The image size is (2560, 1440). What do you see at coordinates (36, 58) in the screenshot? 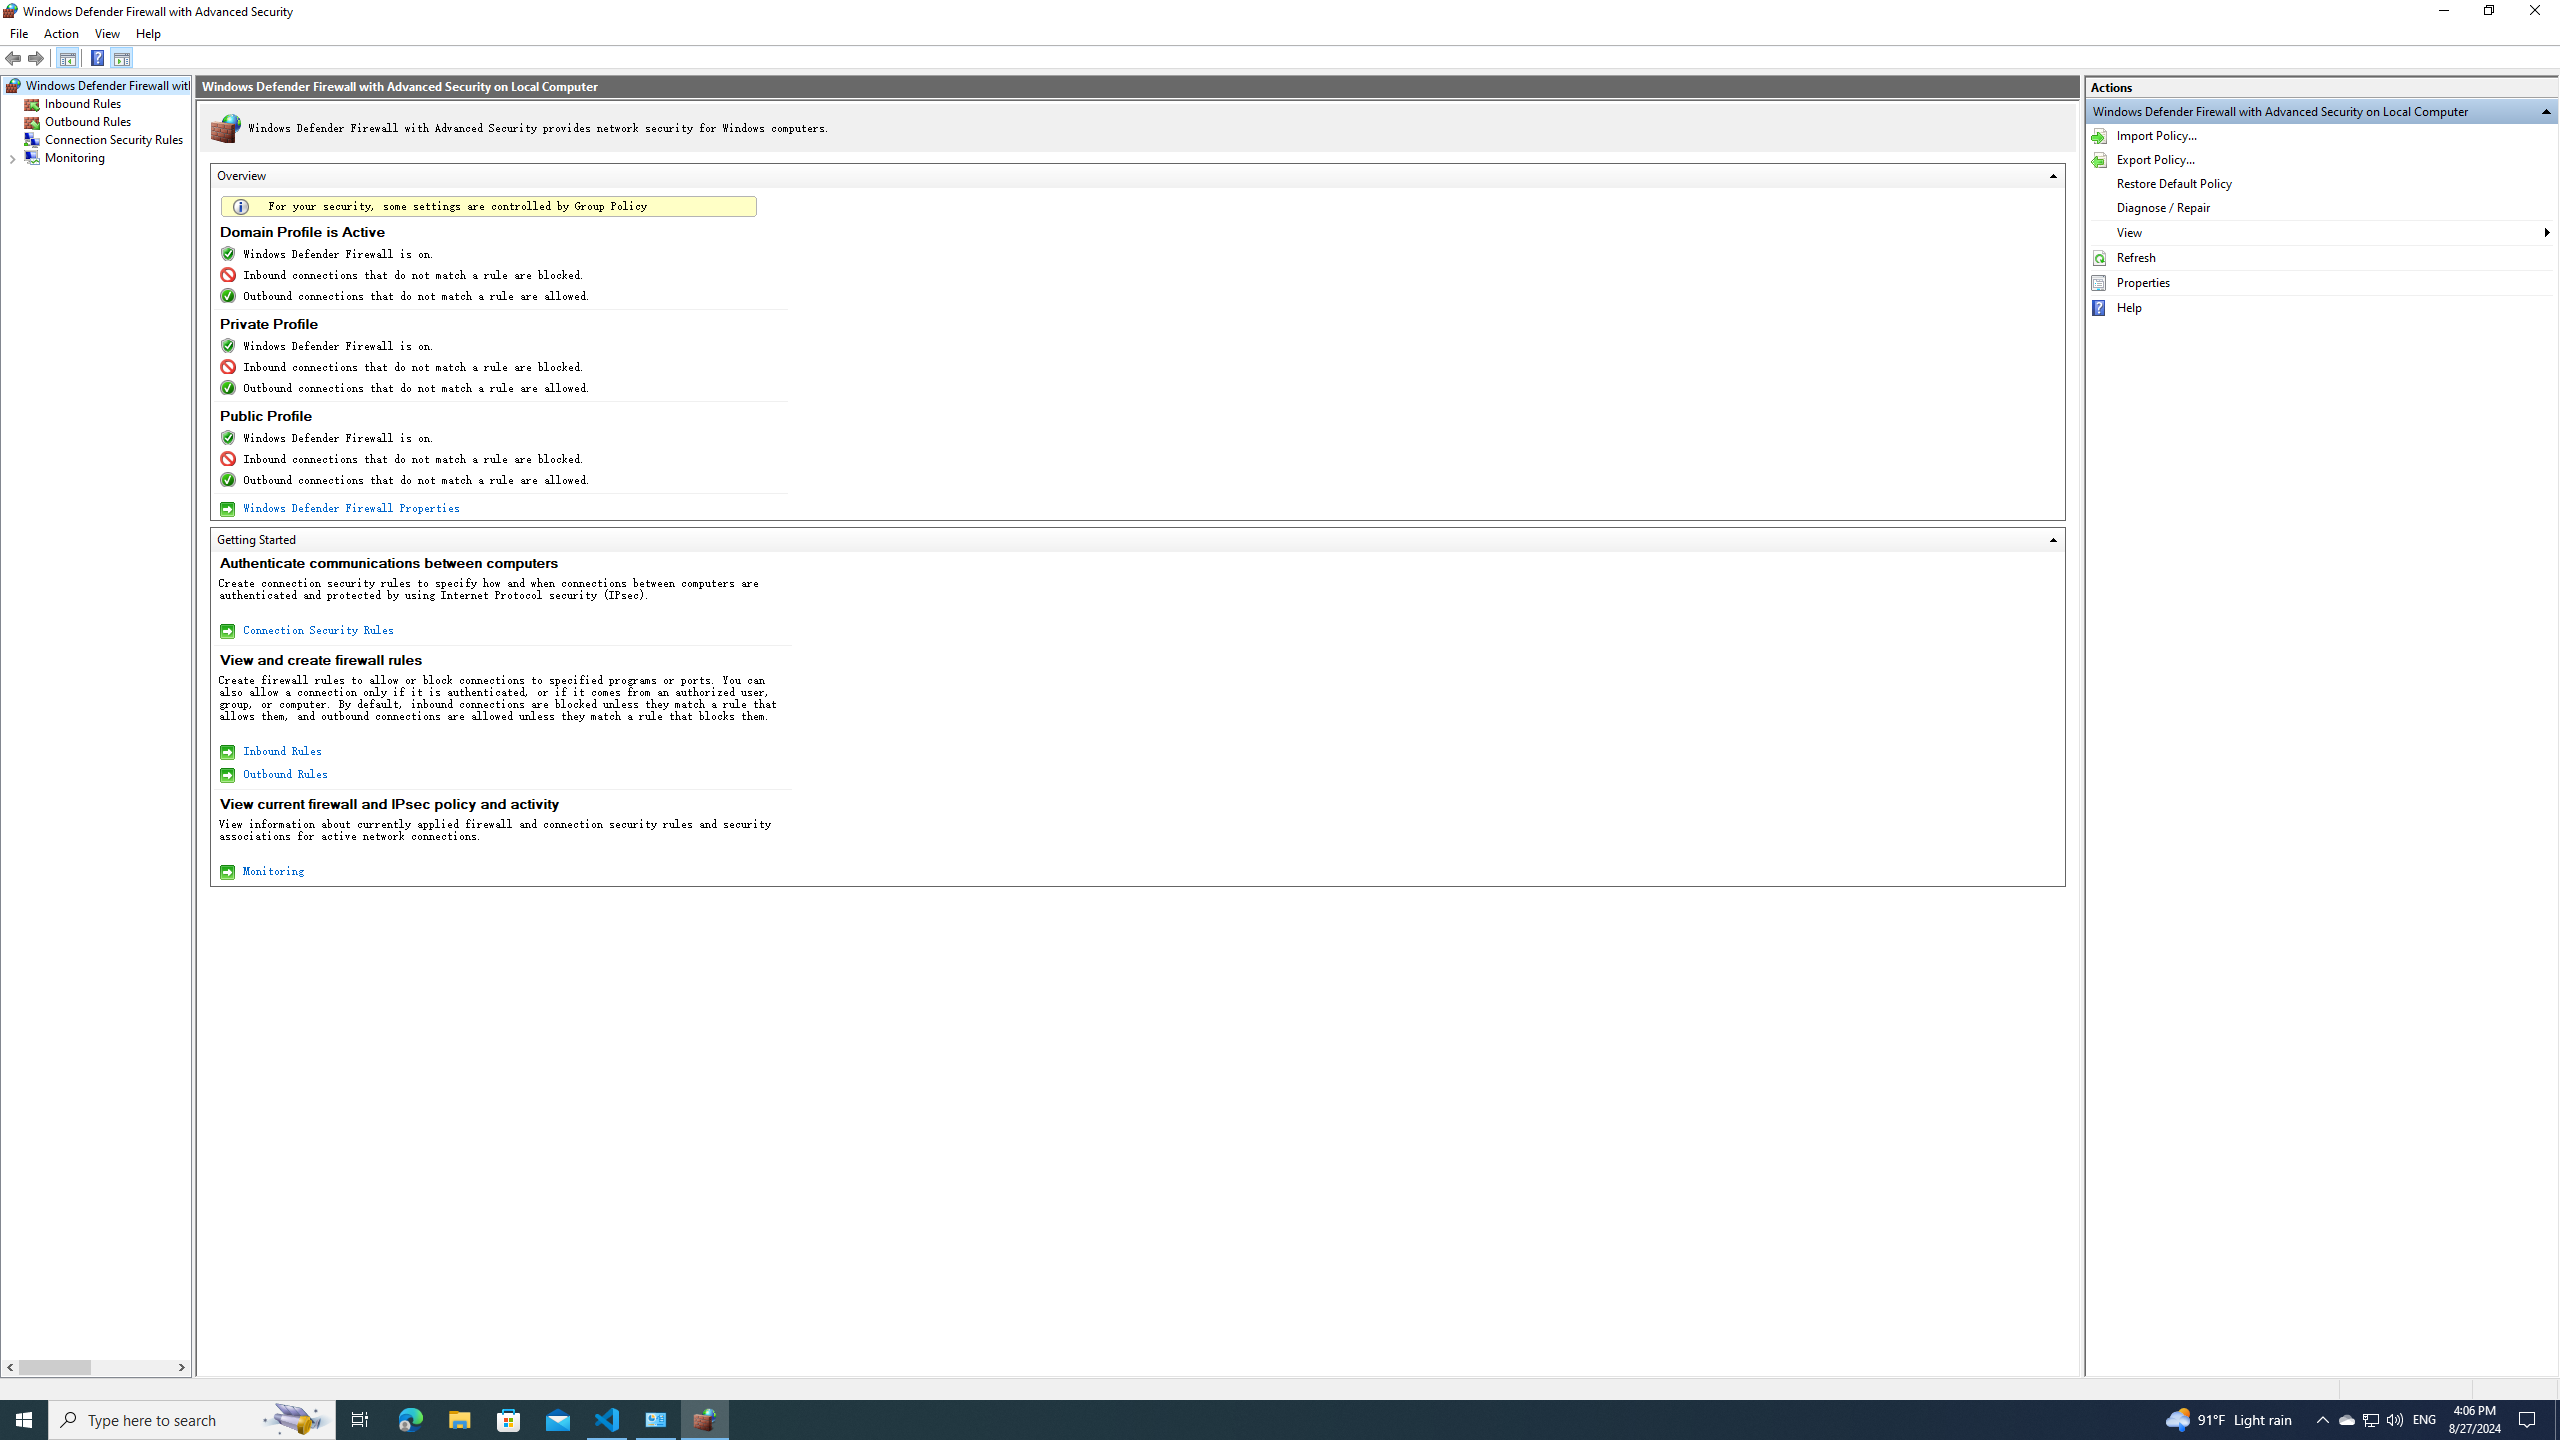
I see `Forward` at bounding box center [36, 58].